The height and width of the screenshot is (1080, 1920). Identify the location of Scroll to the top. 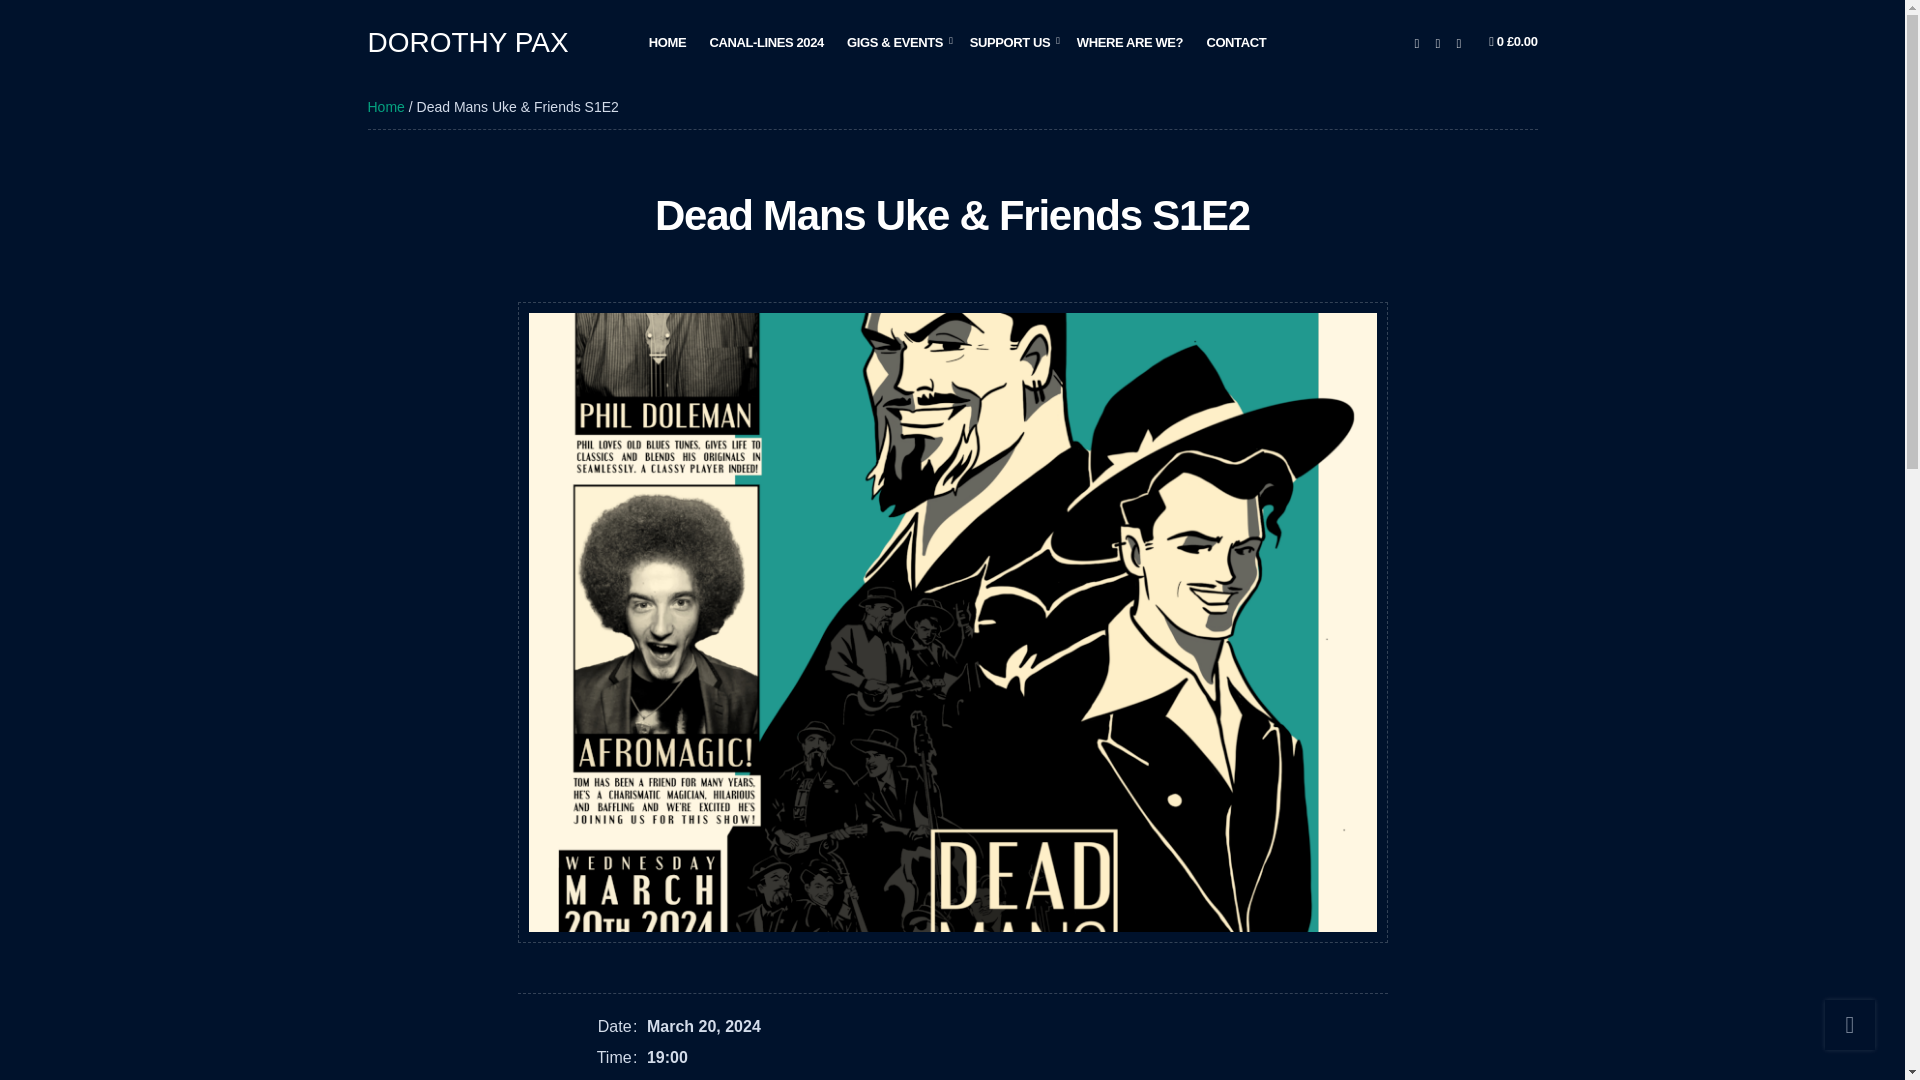
(1850, 1024).